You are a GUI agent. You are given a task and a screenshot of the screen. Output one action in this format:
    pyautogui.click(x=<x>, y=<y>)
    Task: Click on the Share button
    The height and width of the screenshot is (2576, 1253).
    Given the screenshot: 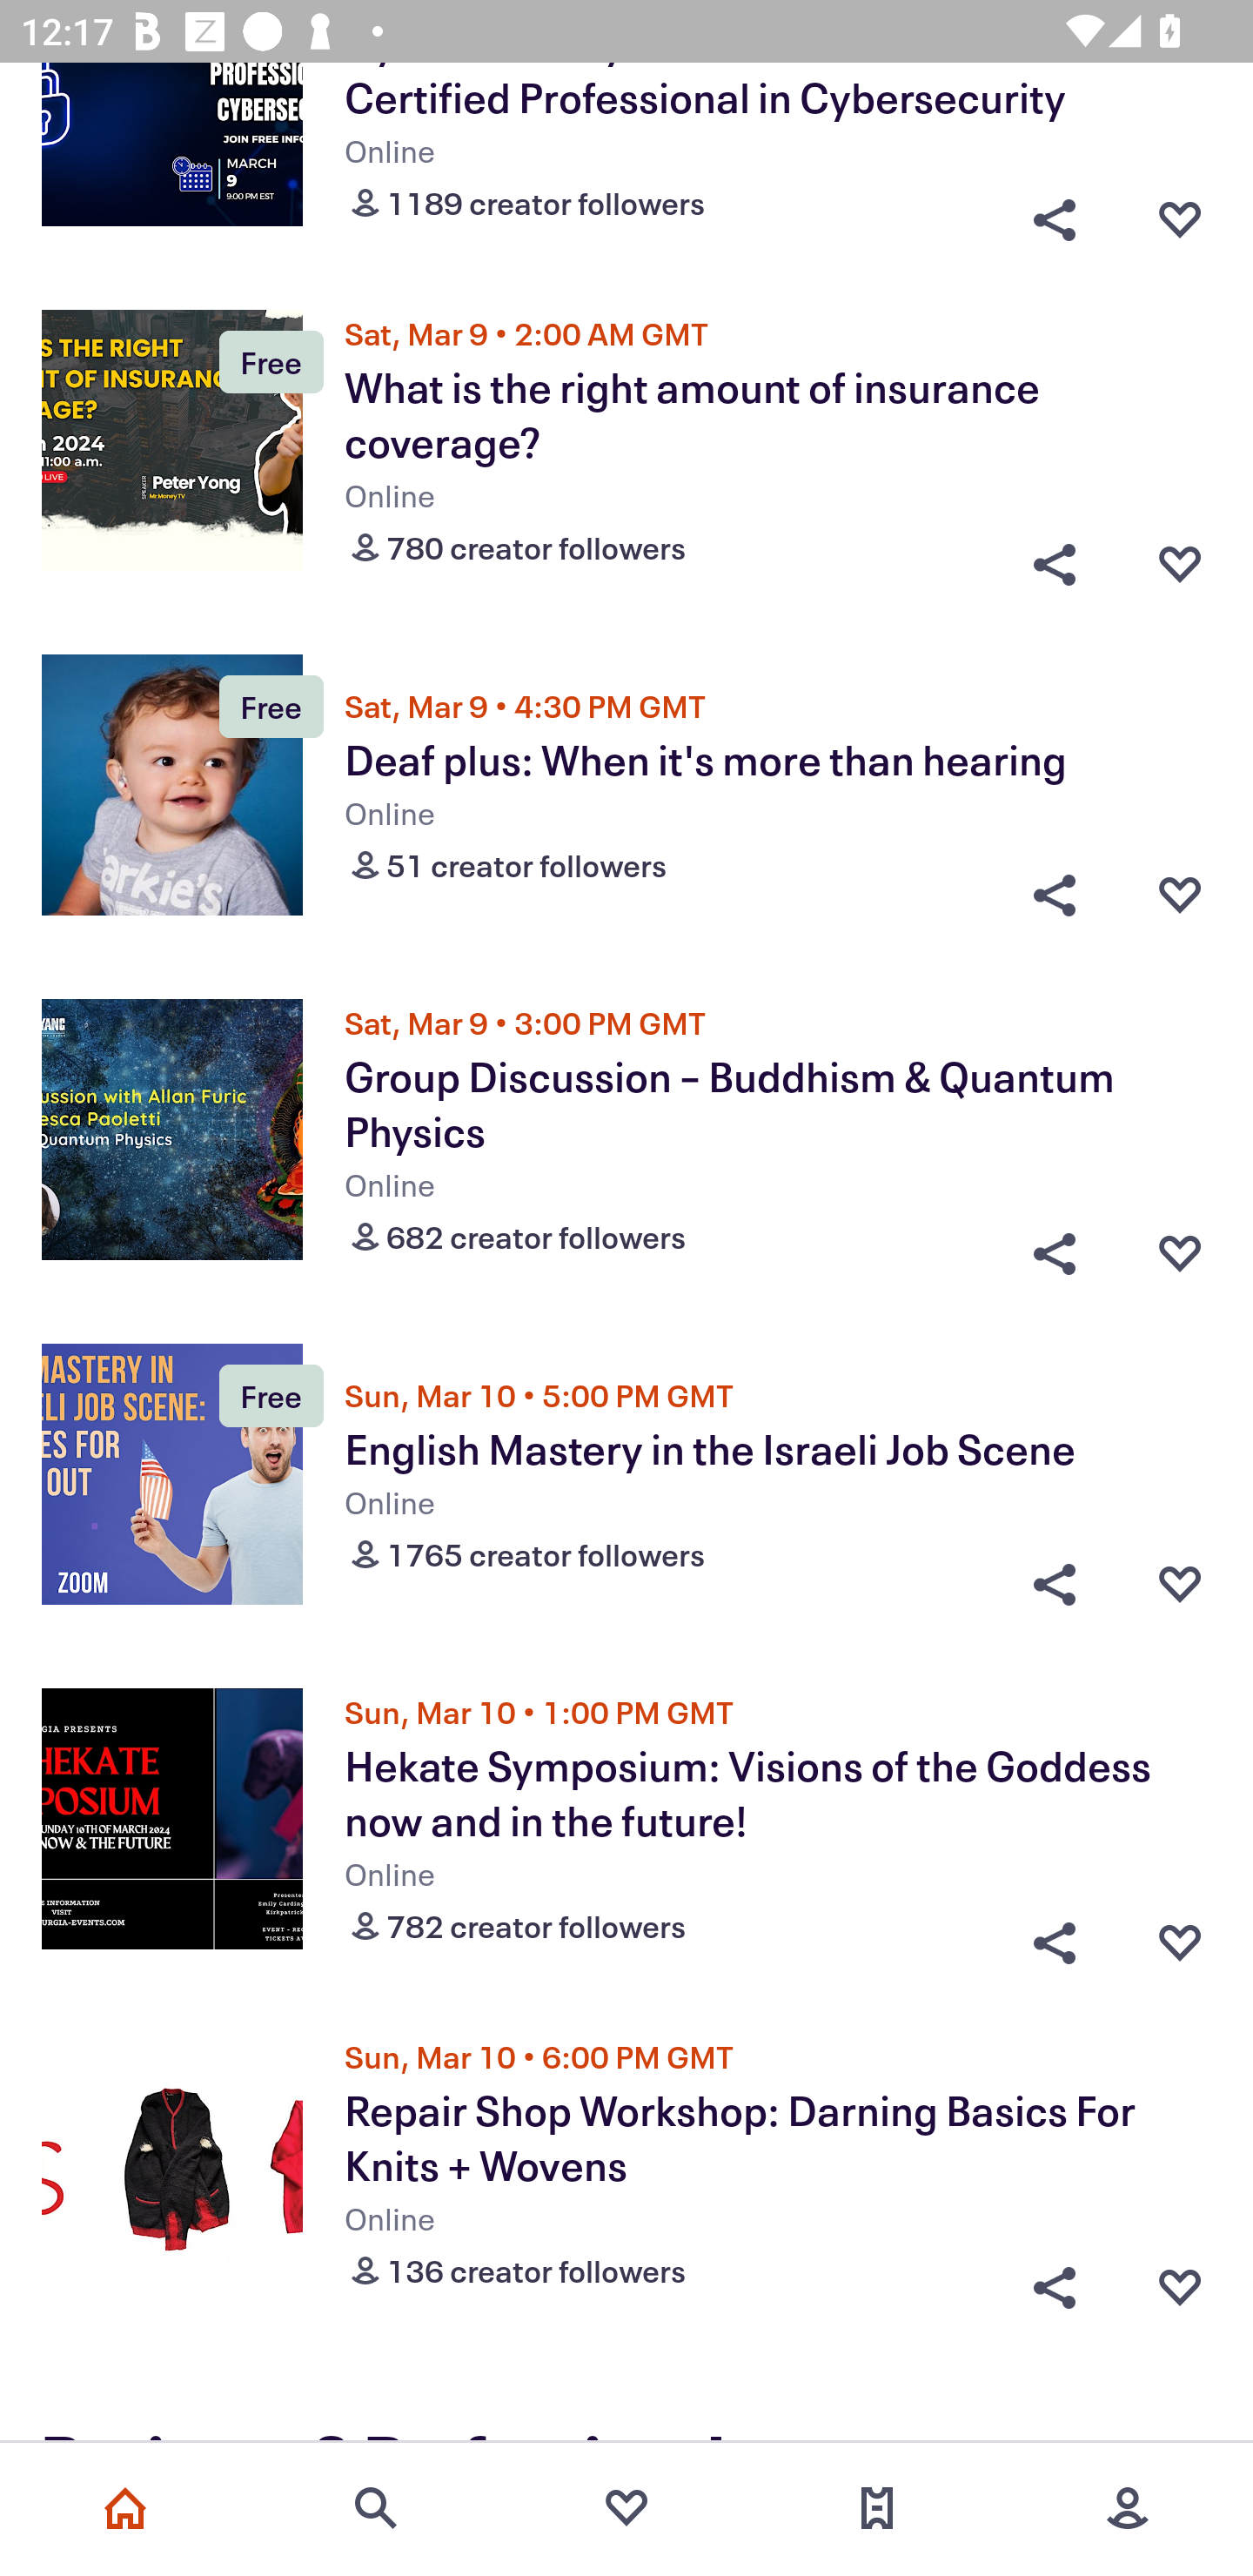 What is the action you would take?
    pyautogui.click(x=1055, y=1244)
    